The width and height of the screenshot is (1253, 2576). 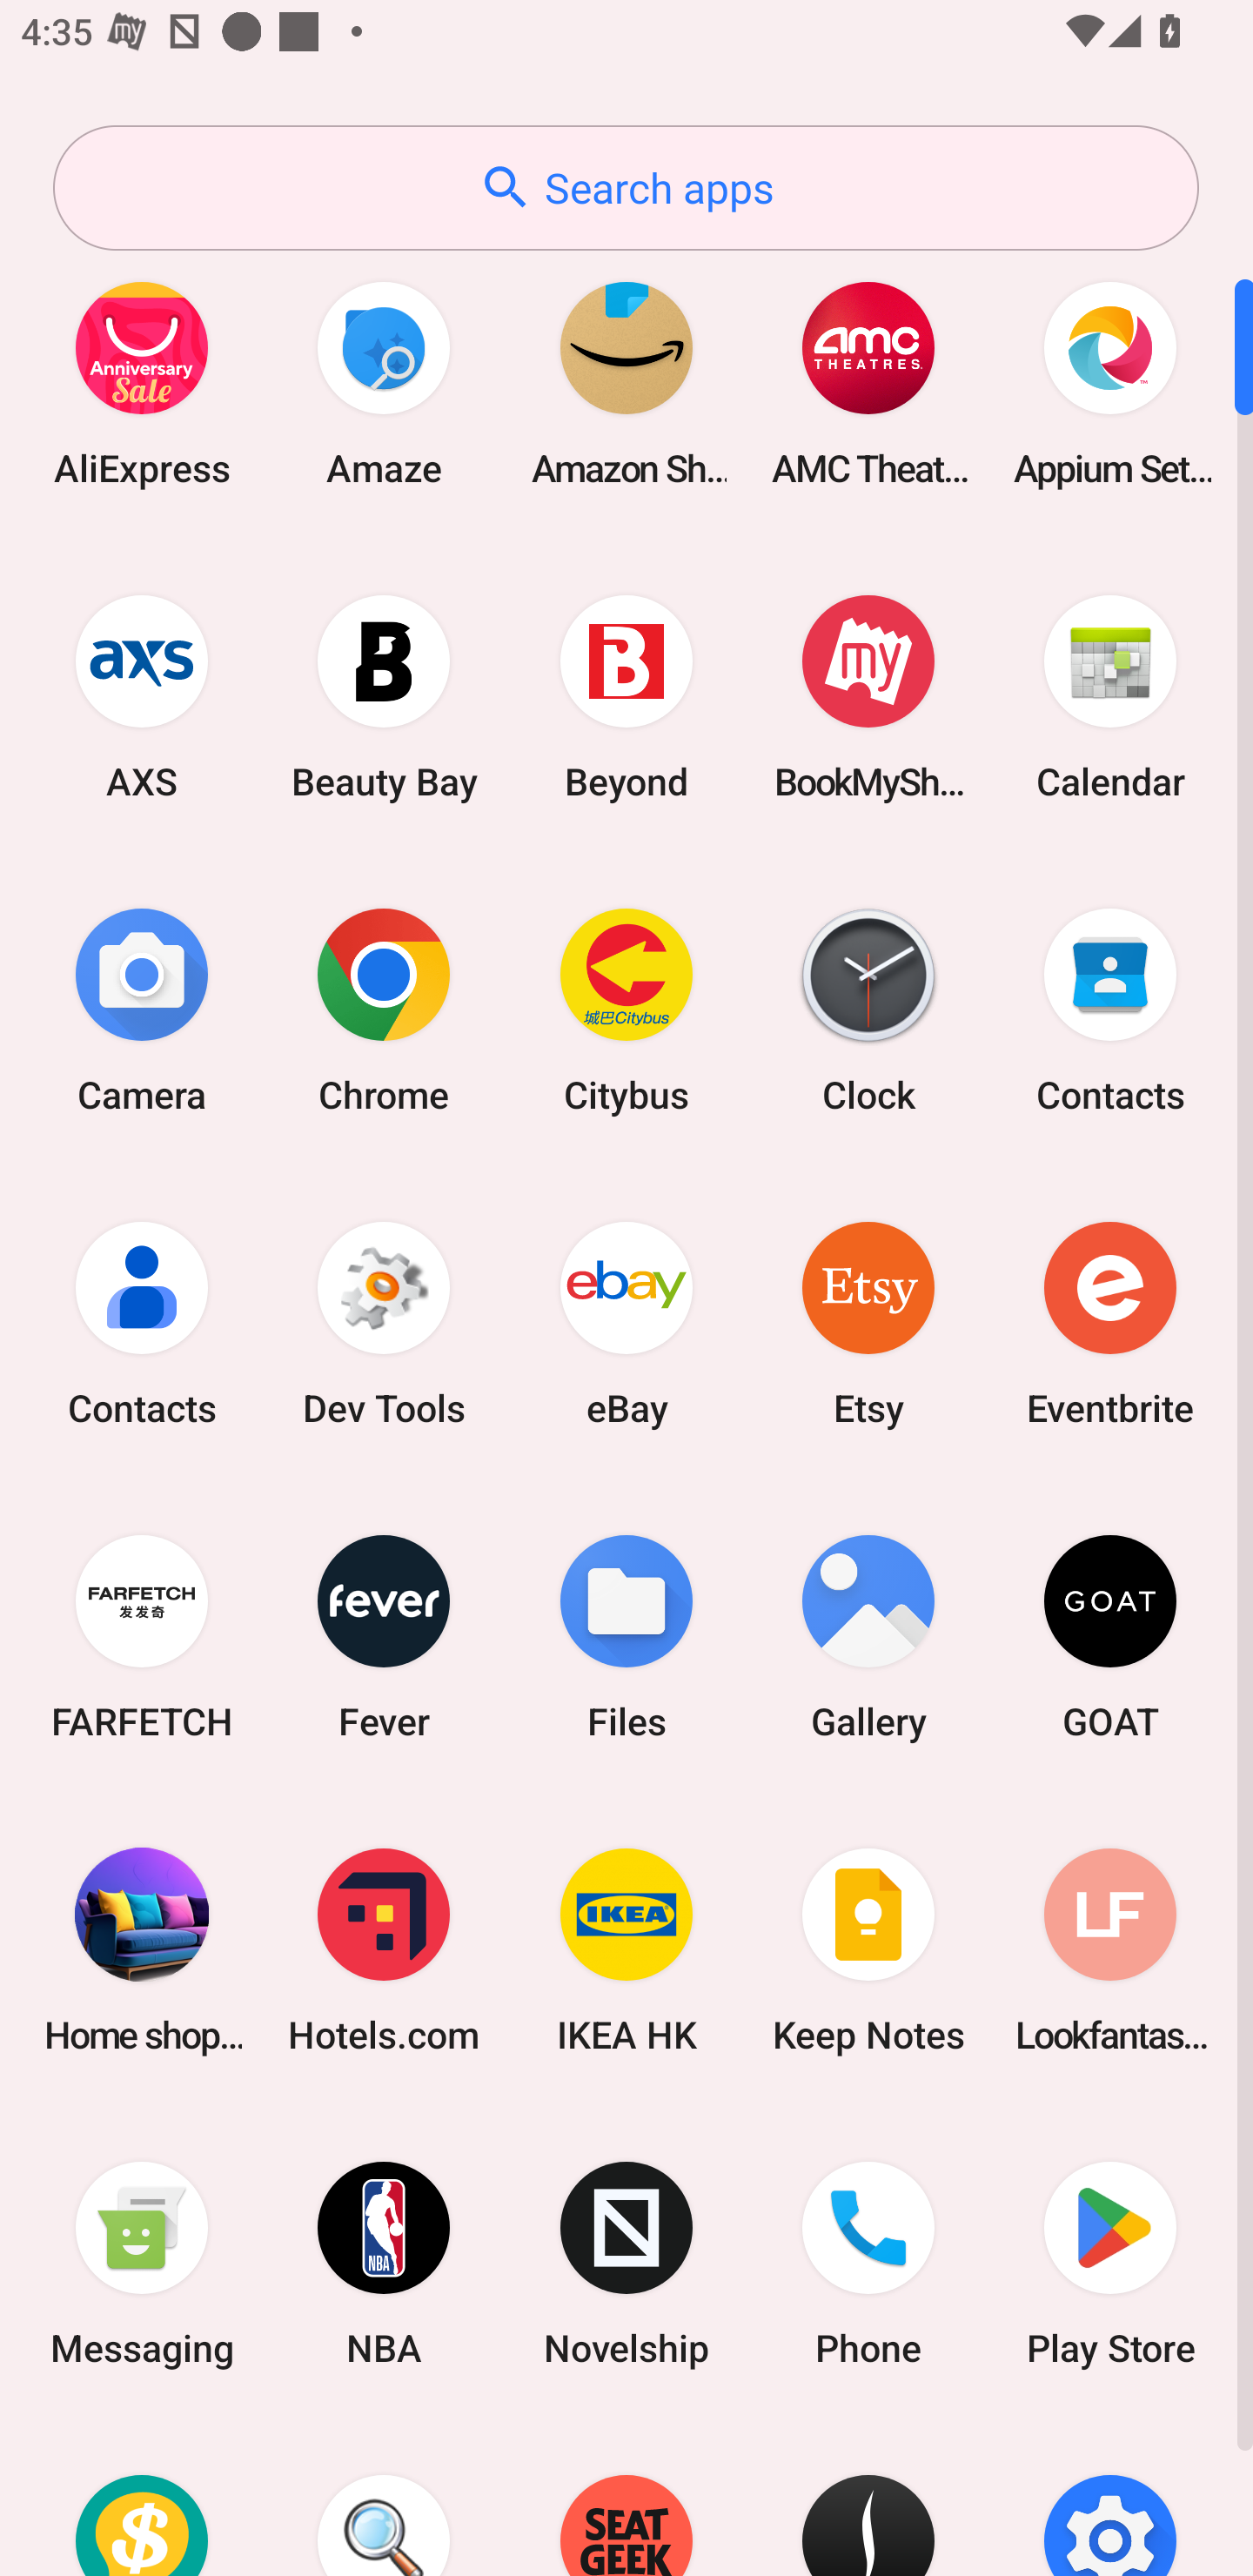 What do you see at coordinates (626, 1010) in the screenshot?
I see `Citybus` at bounding box center [626, 1010].